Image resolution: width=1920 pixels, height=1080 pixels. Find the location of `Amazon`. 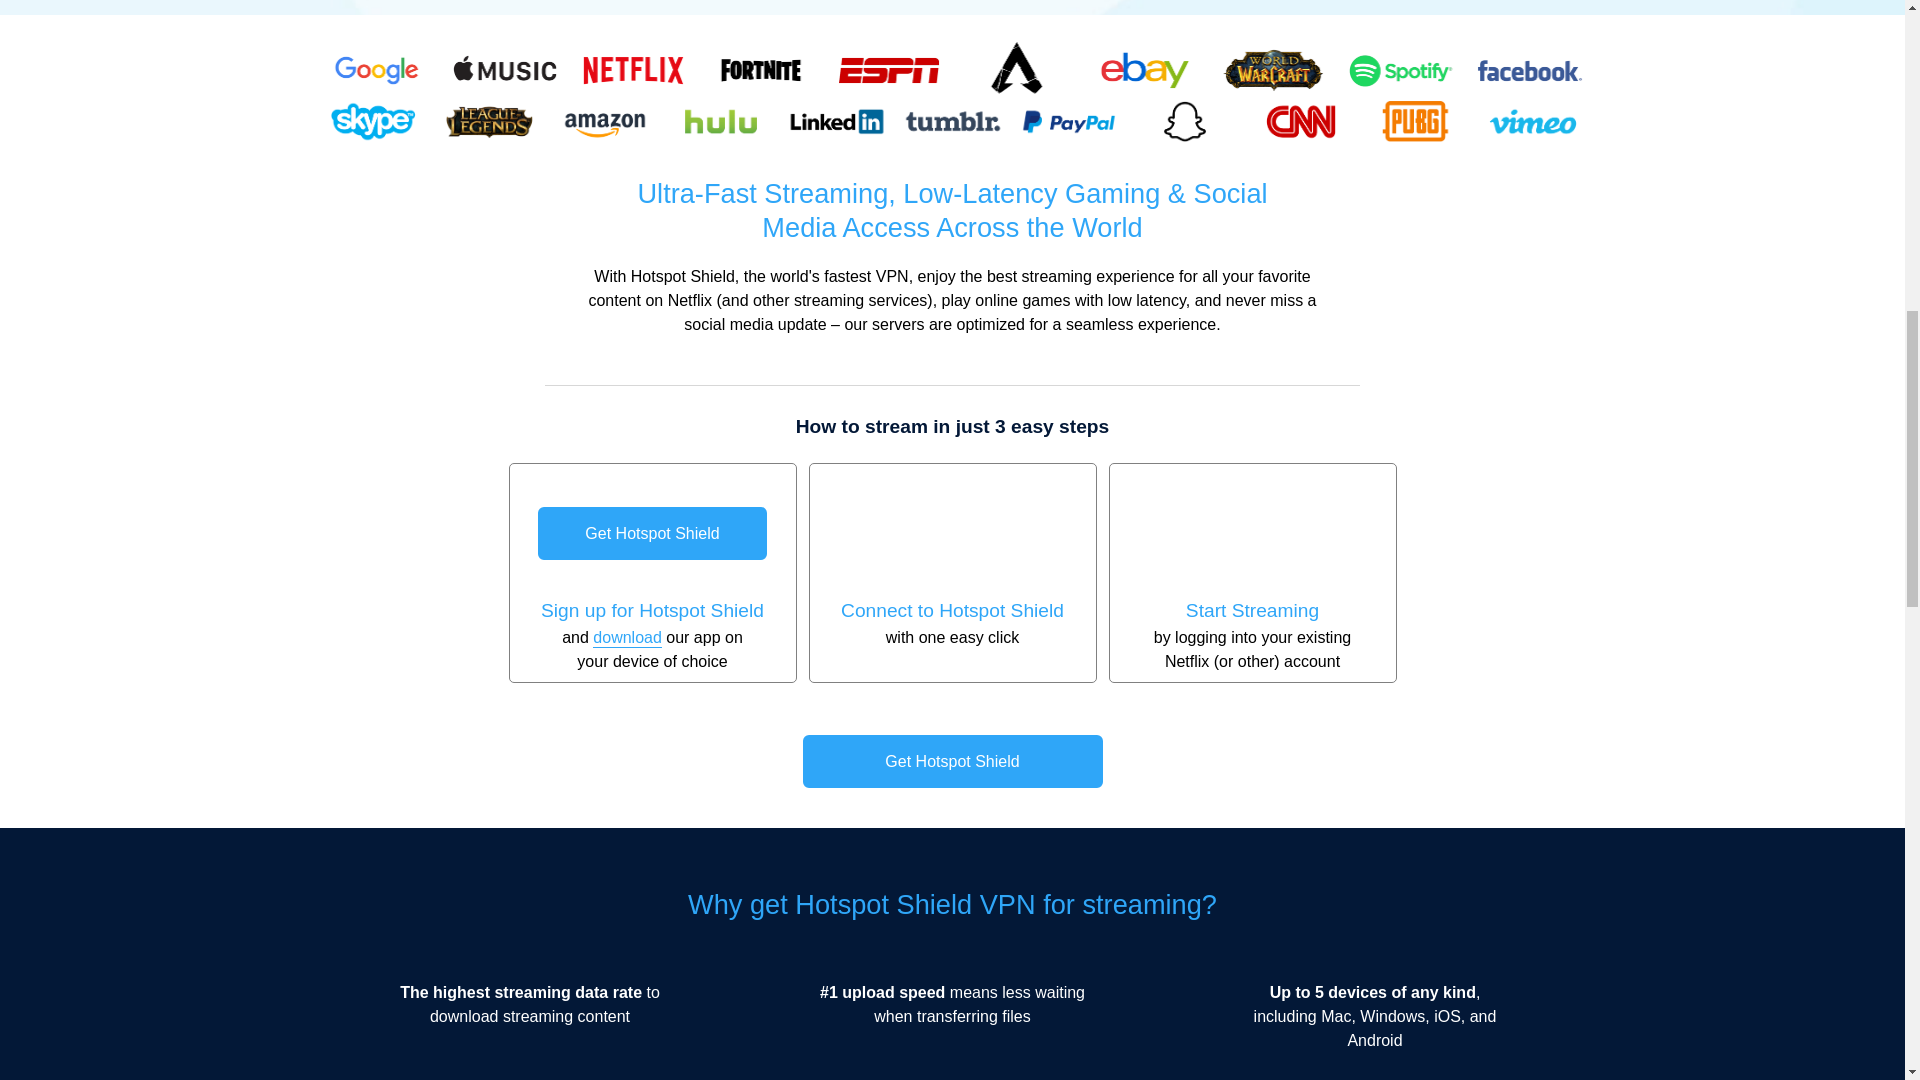

Amazon is located at coordinates (604, 121).